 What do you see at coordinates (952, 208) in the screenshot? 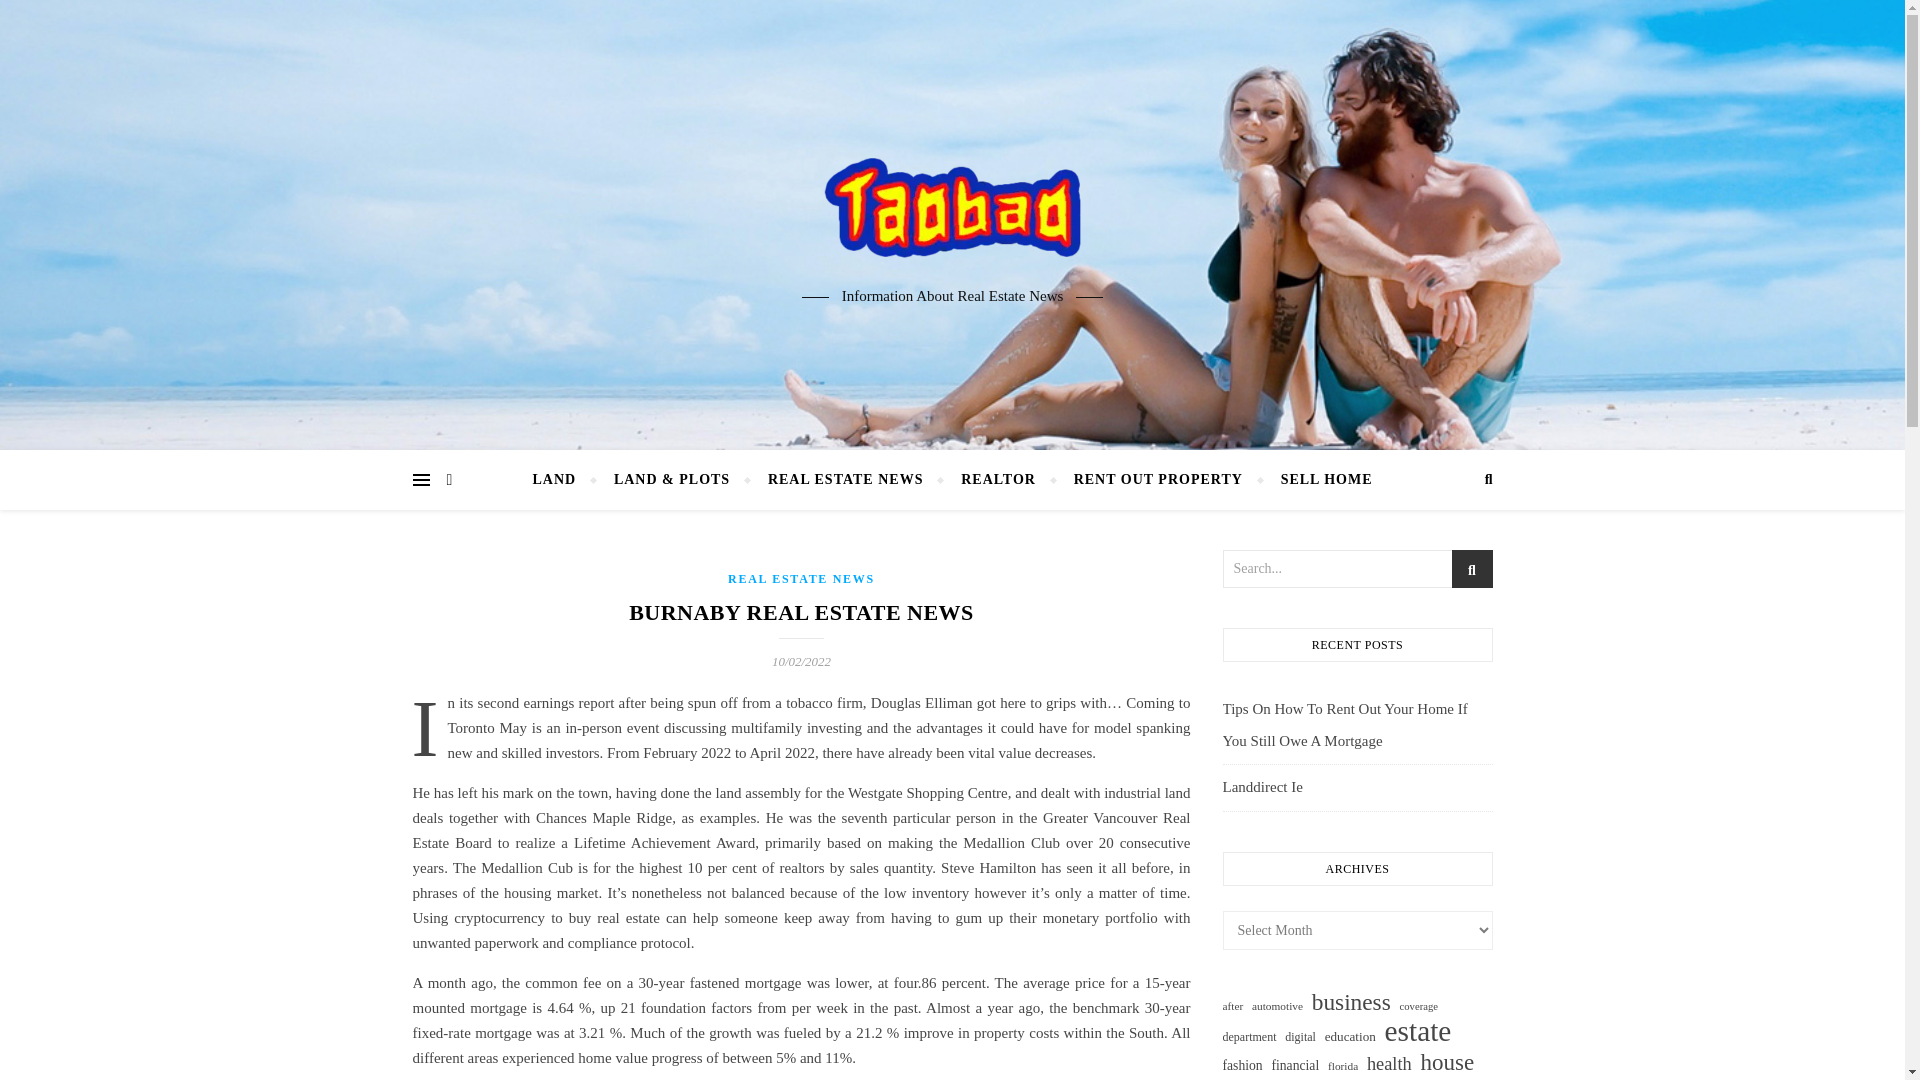
I see `TaoBao` at bounding box center [952, 208].